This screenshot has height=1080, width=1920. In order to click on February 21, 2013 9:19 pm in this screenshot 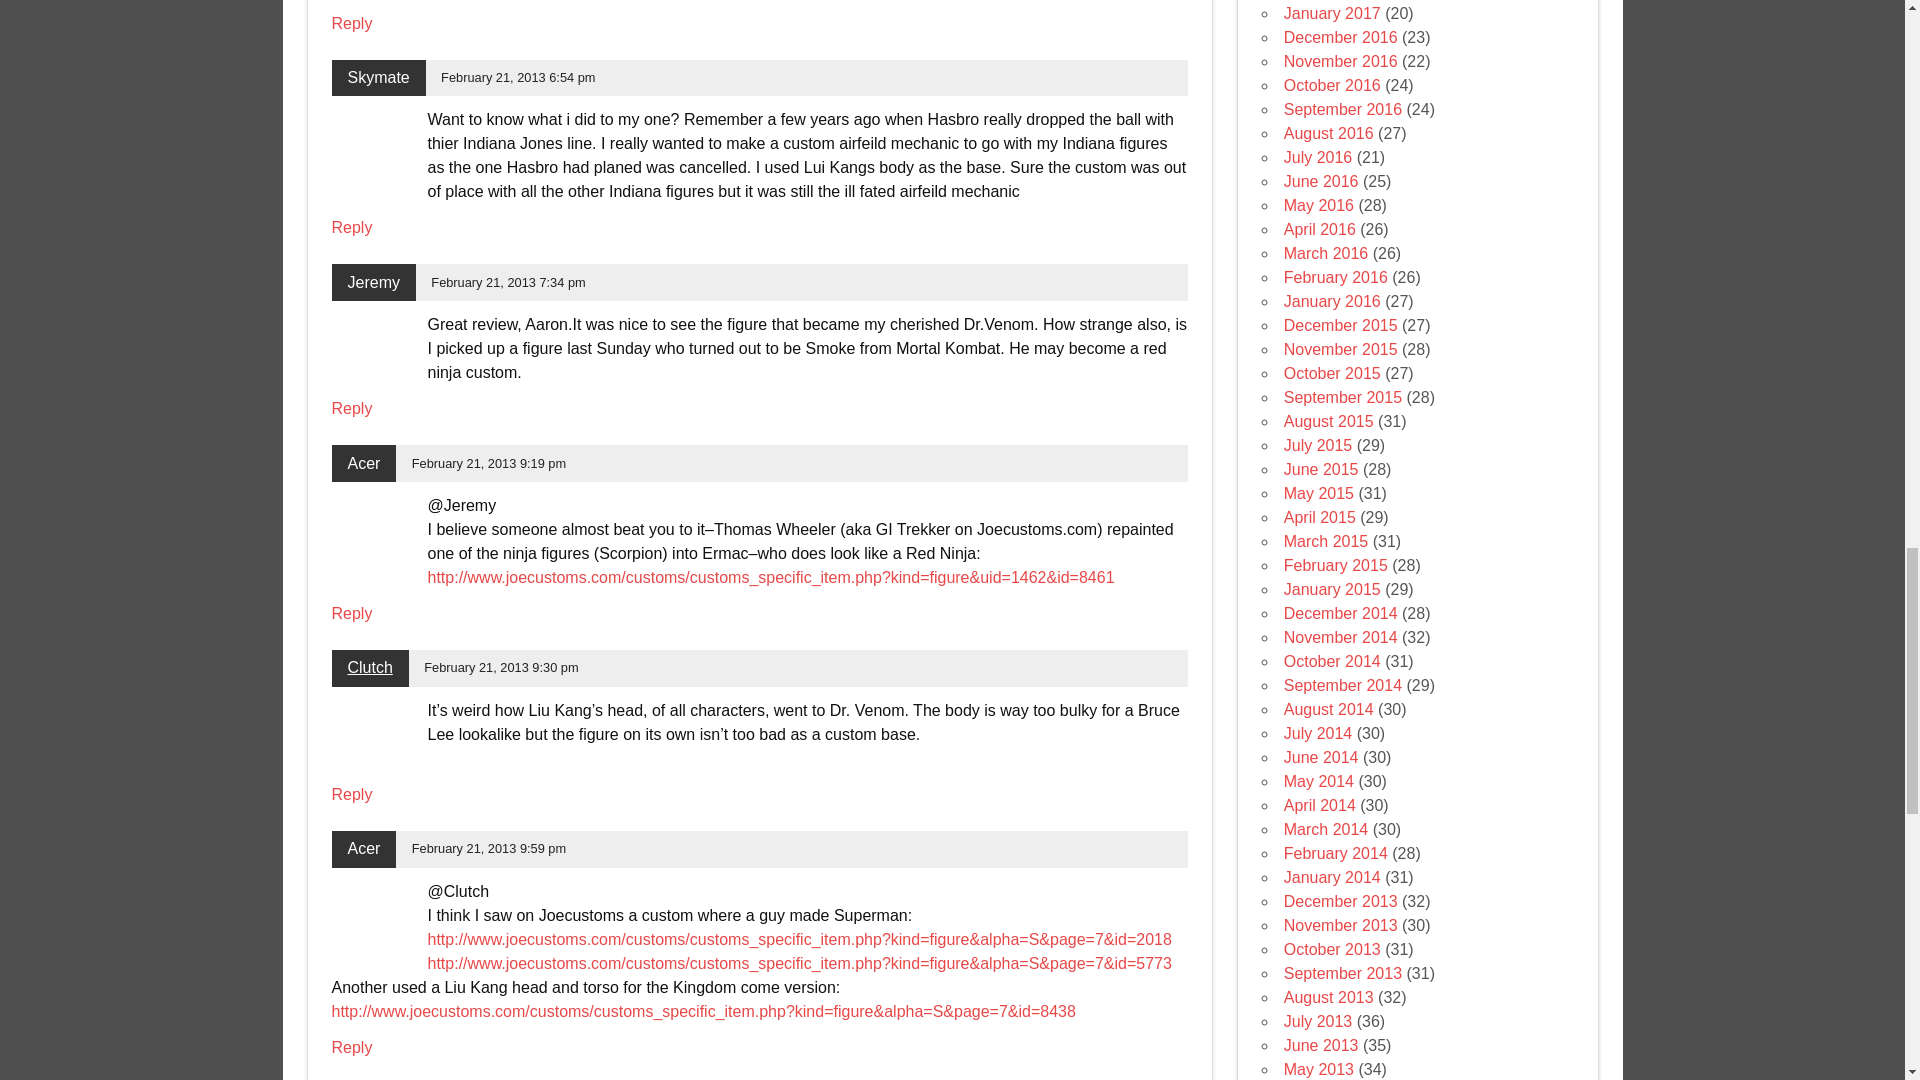, I will do `click(489, 462)`.